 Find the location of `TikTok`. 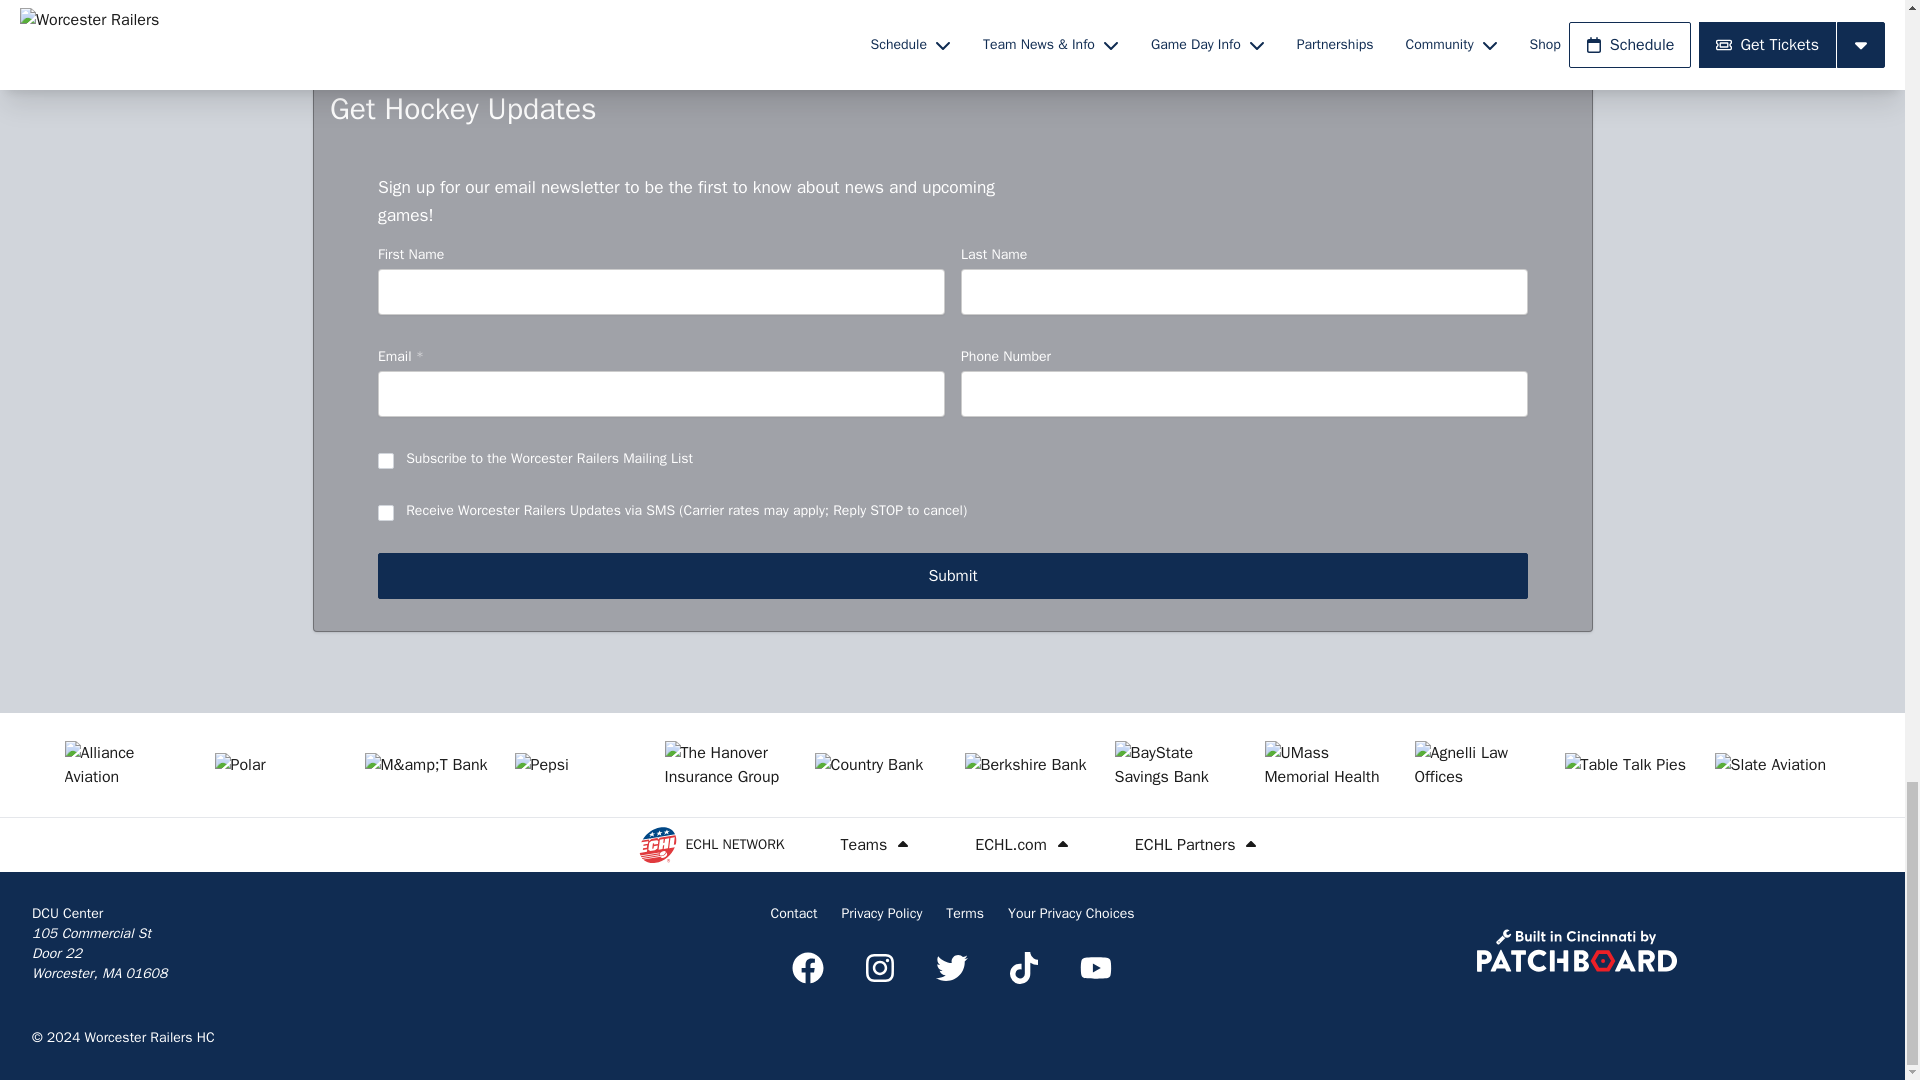

TikTok is located at coordinates (1024, 967).